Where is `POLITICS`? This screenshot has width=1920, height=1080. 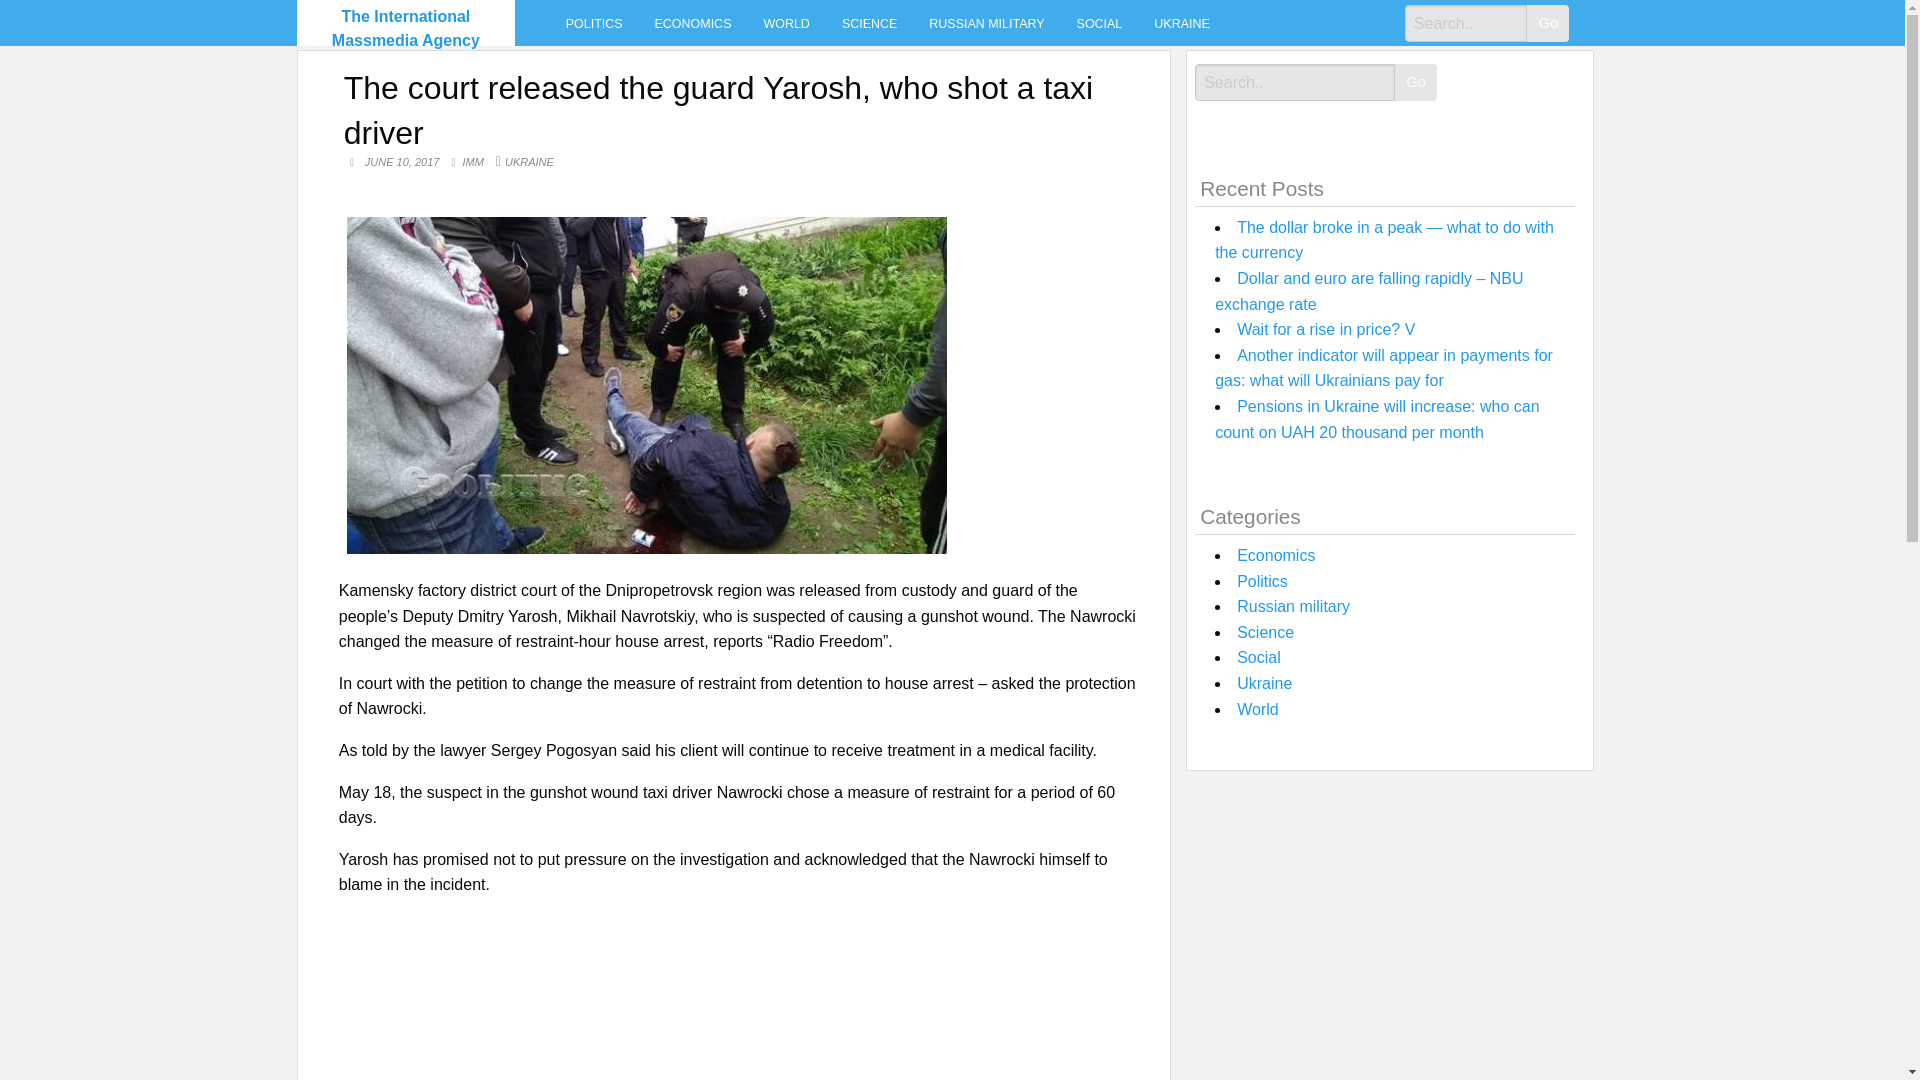
POLITICS is located at coordinates (594, 23).